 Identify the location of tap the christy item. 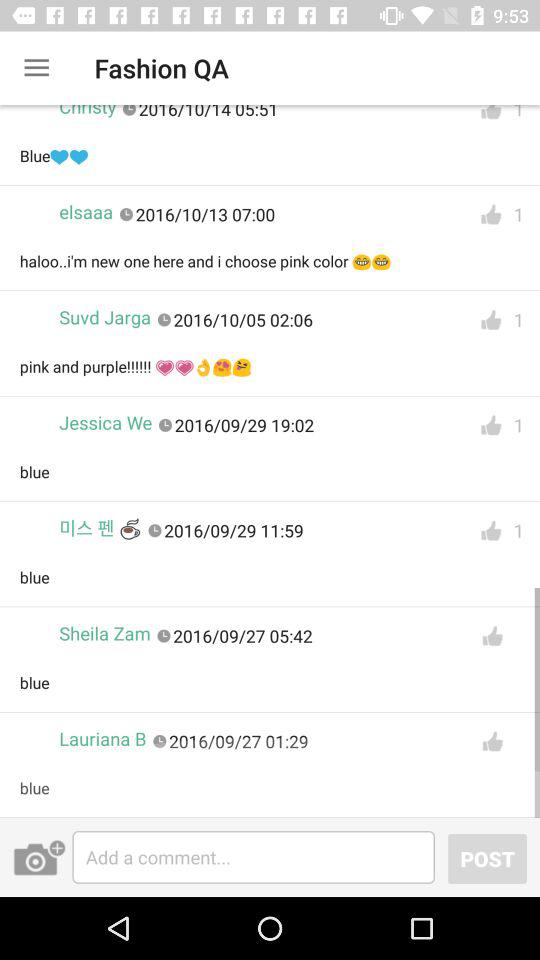
(88, 116).